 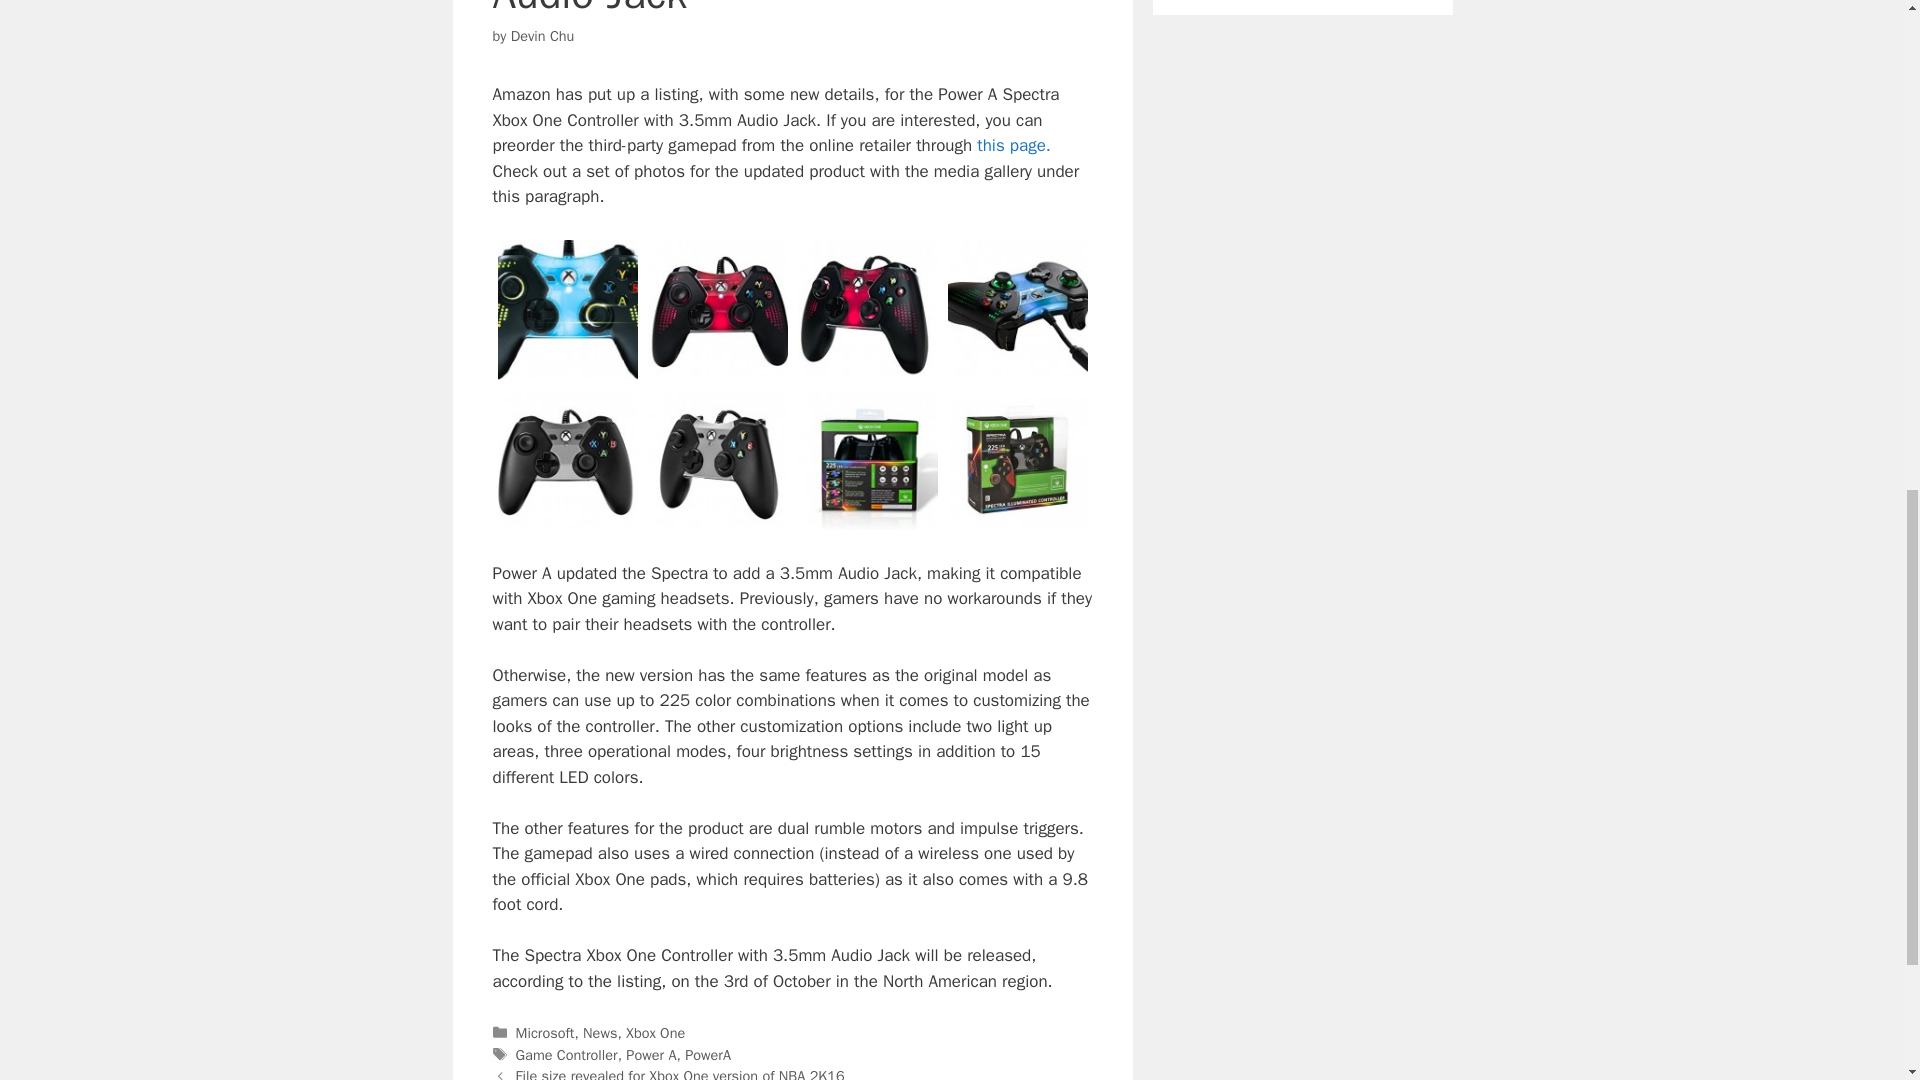 I want to click on Devin Chu, so click(x=542, y=36).